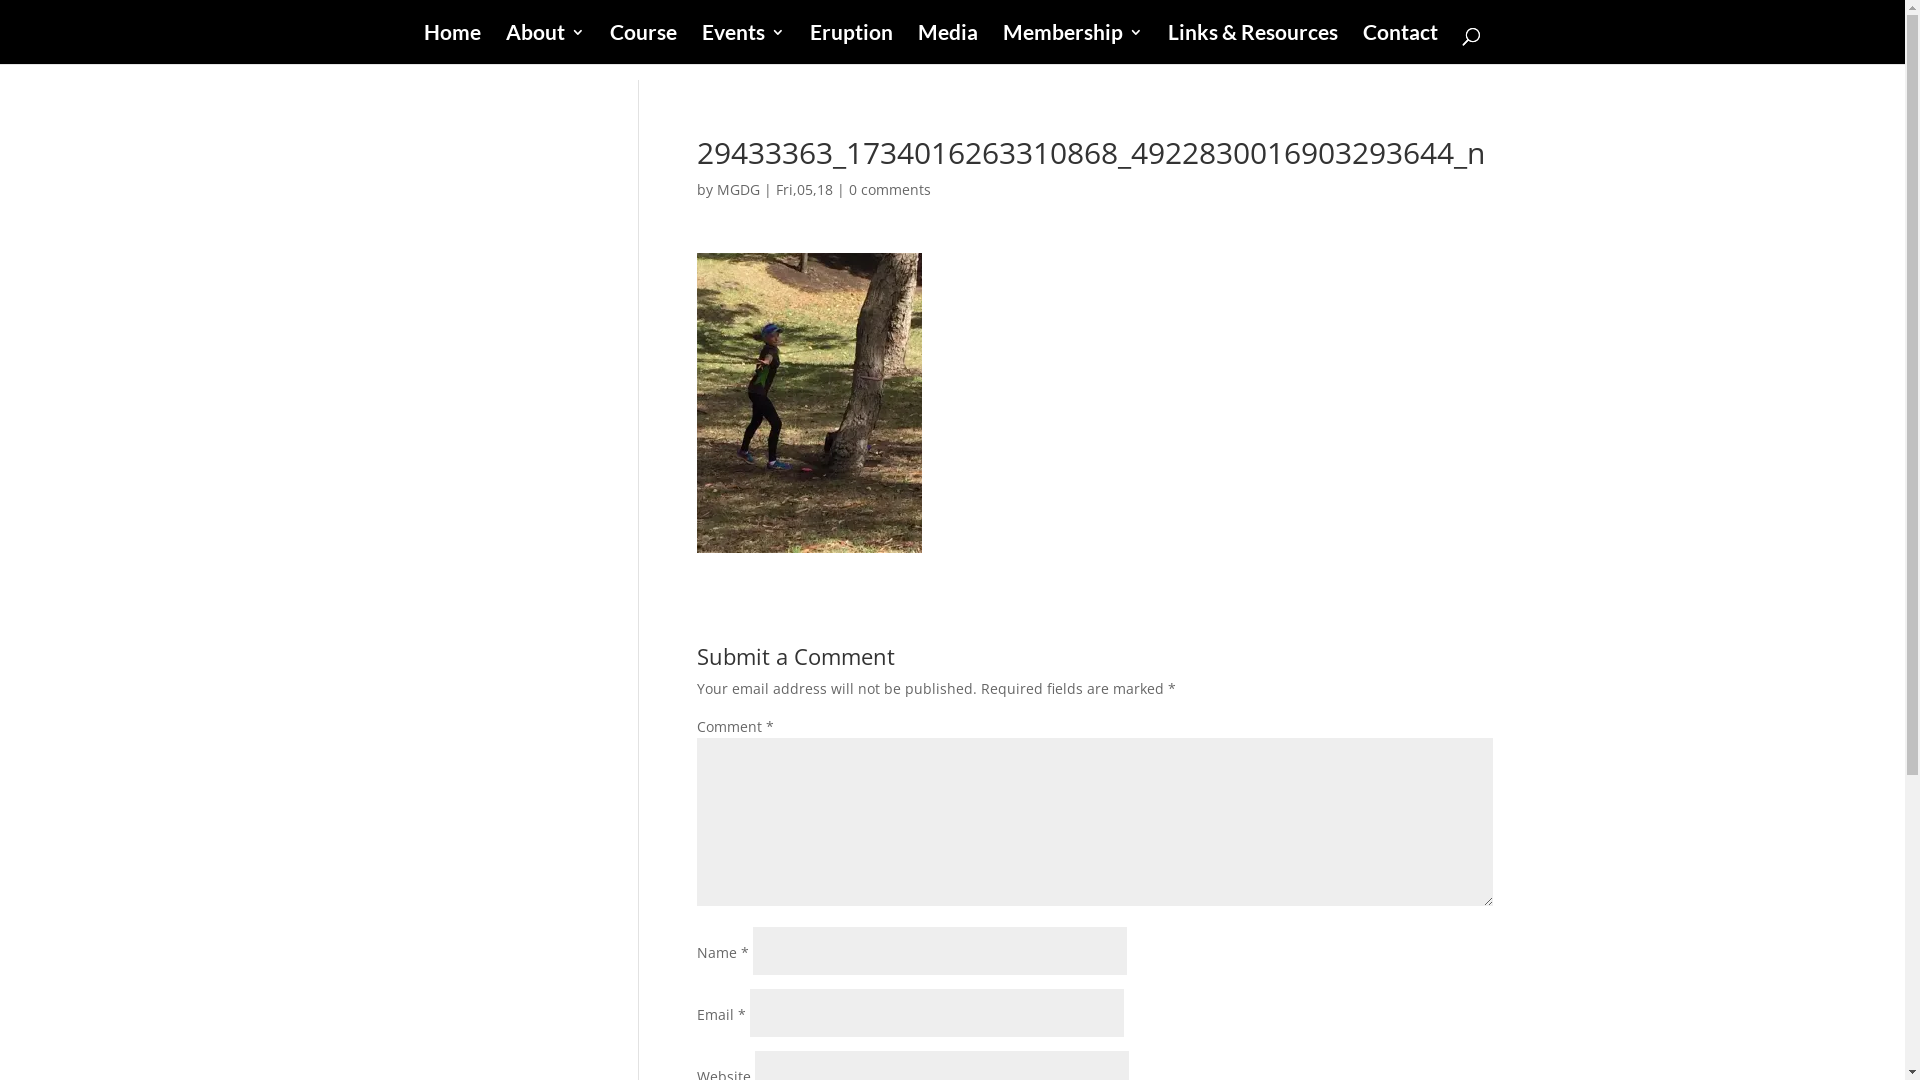  What do you see at coordinates (644, 44) in the screenshot?
I see `Course` at bounding box center [644, 44].